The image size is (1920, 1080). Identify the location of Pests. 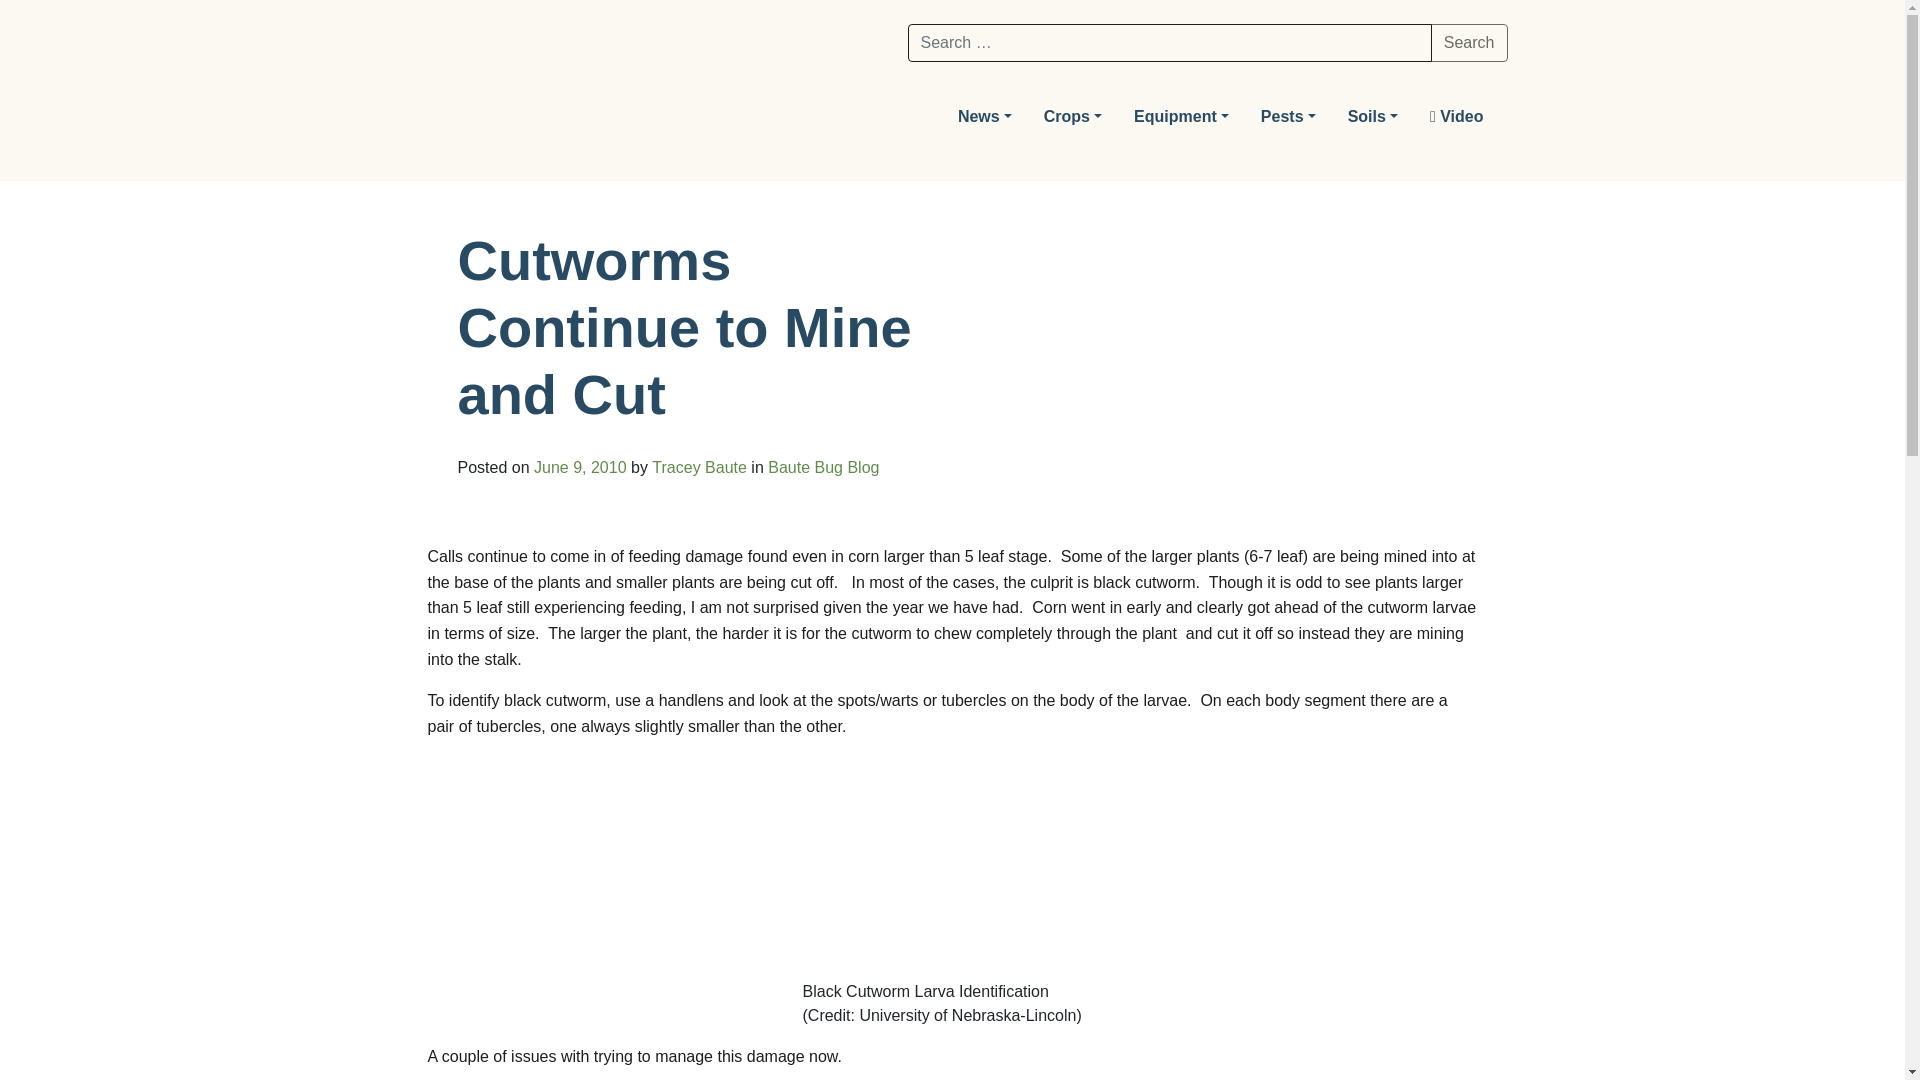
(1288, 117).